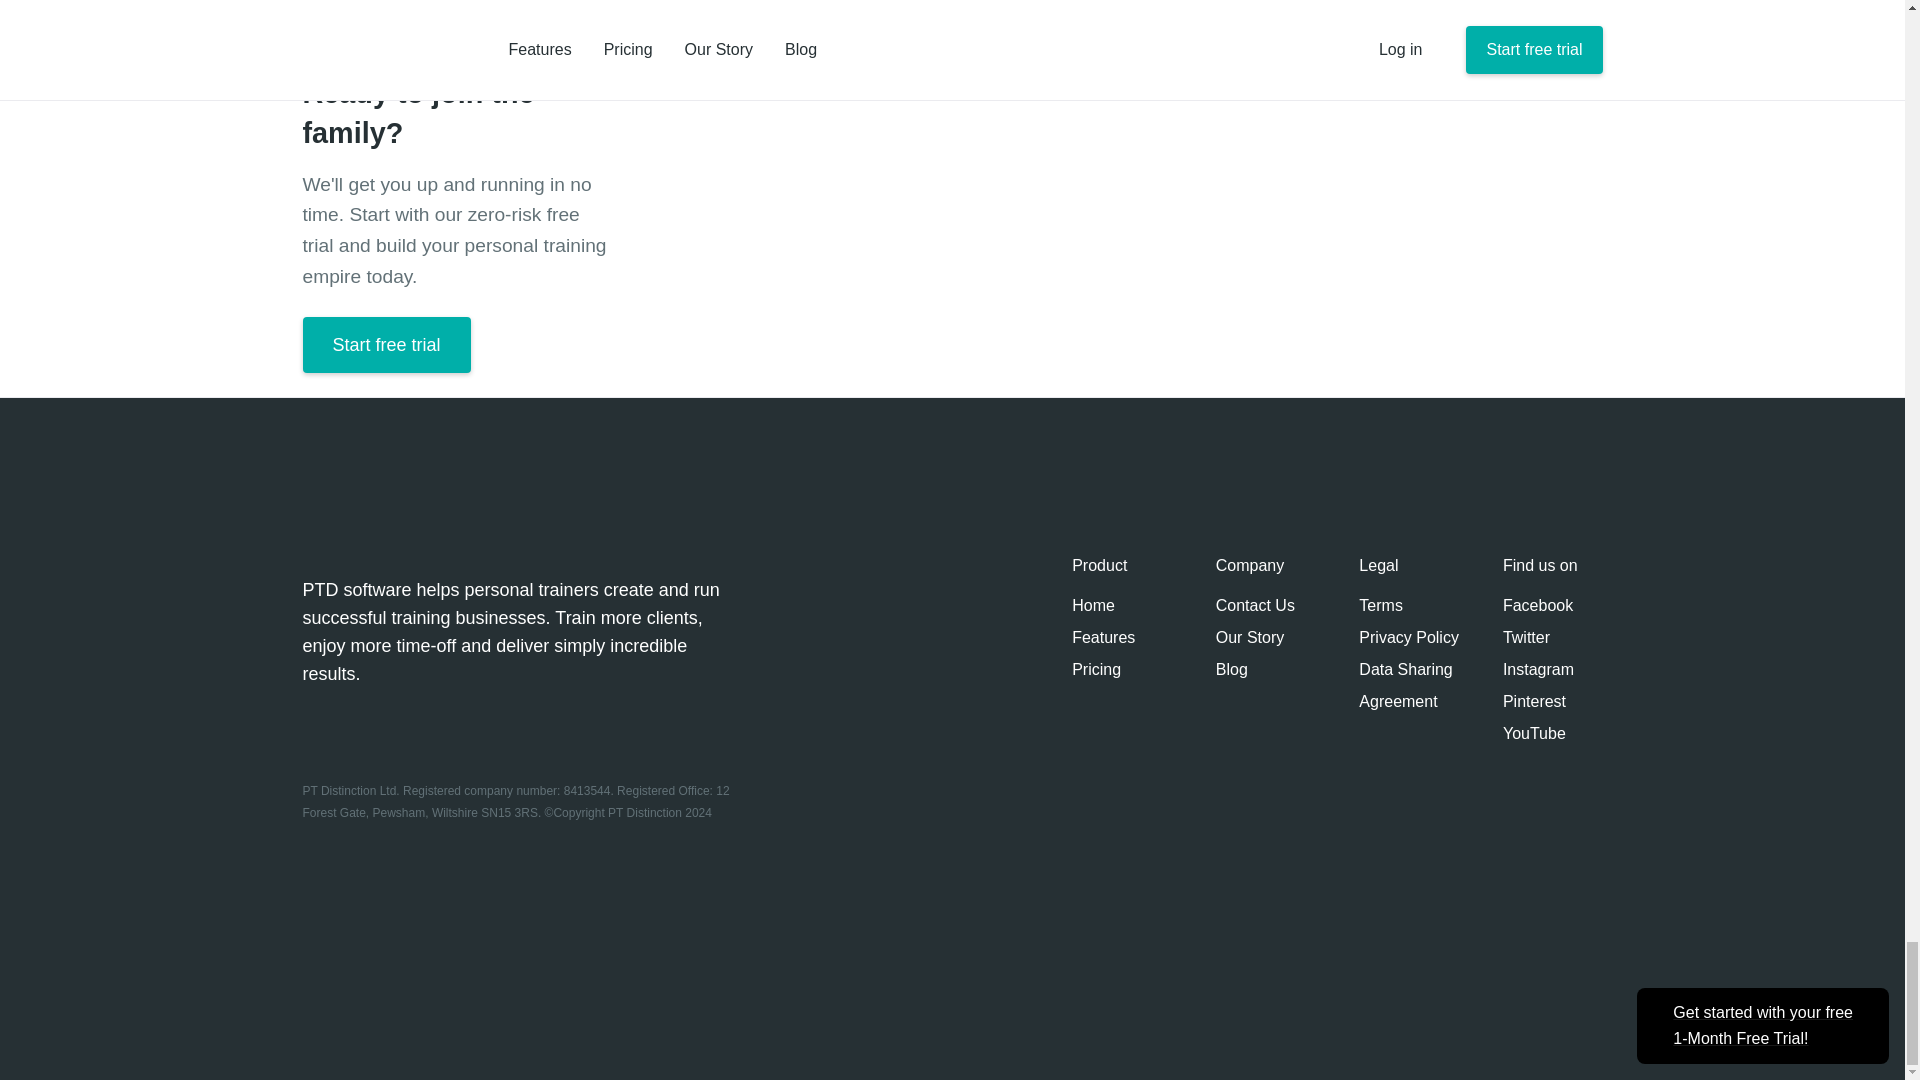 This screenshot has width=1920, height=1080. Describe the element at coordinates (386, 344) in the screenshot. I see `Start free trial` at that location.